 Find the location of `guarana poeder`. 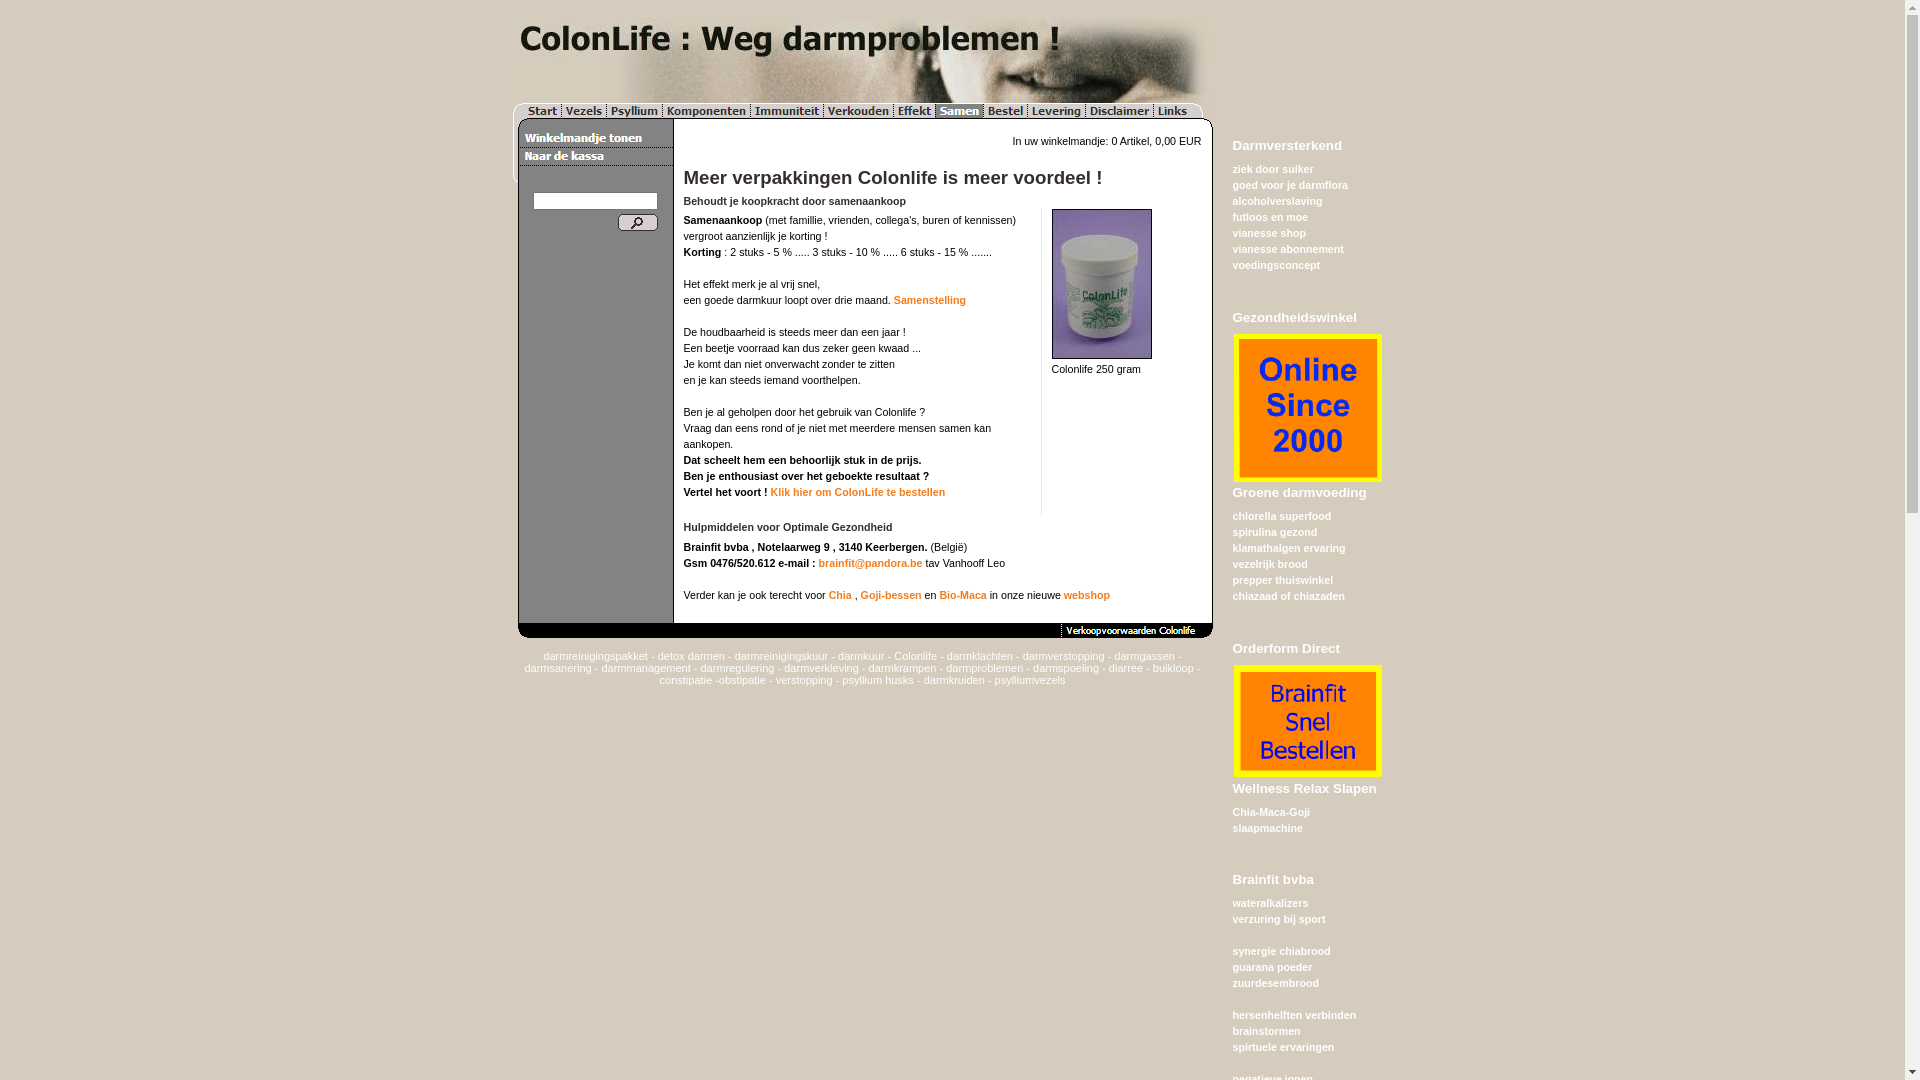

guarana poeder is located at coordinates (1272, 967).